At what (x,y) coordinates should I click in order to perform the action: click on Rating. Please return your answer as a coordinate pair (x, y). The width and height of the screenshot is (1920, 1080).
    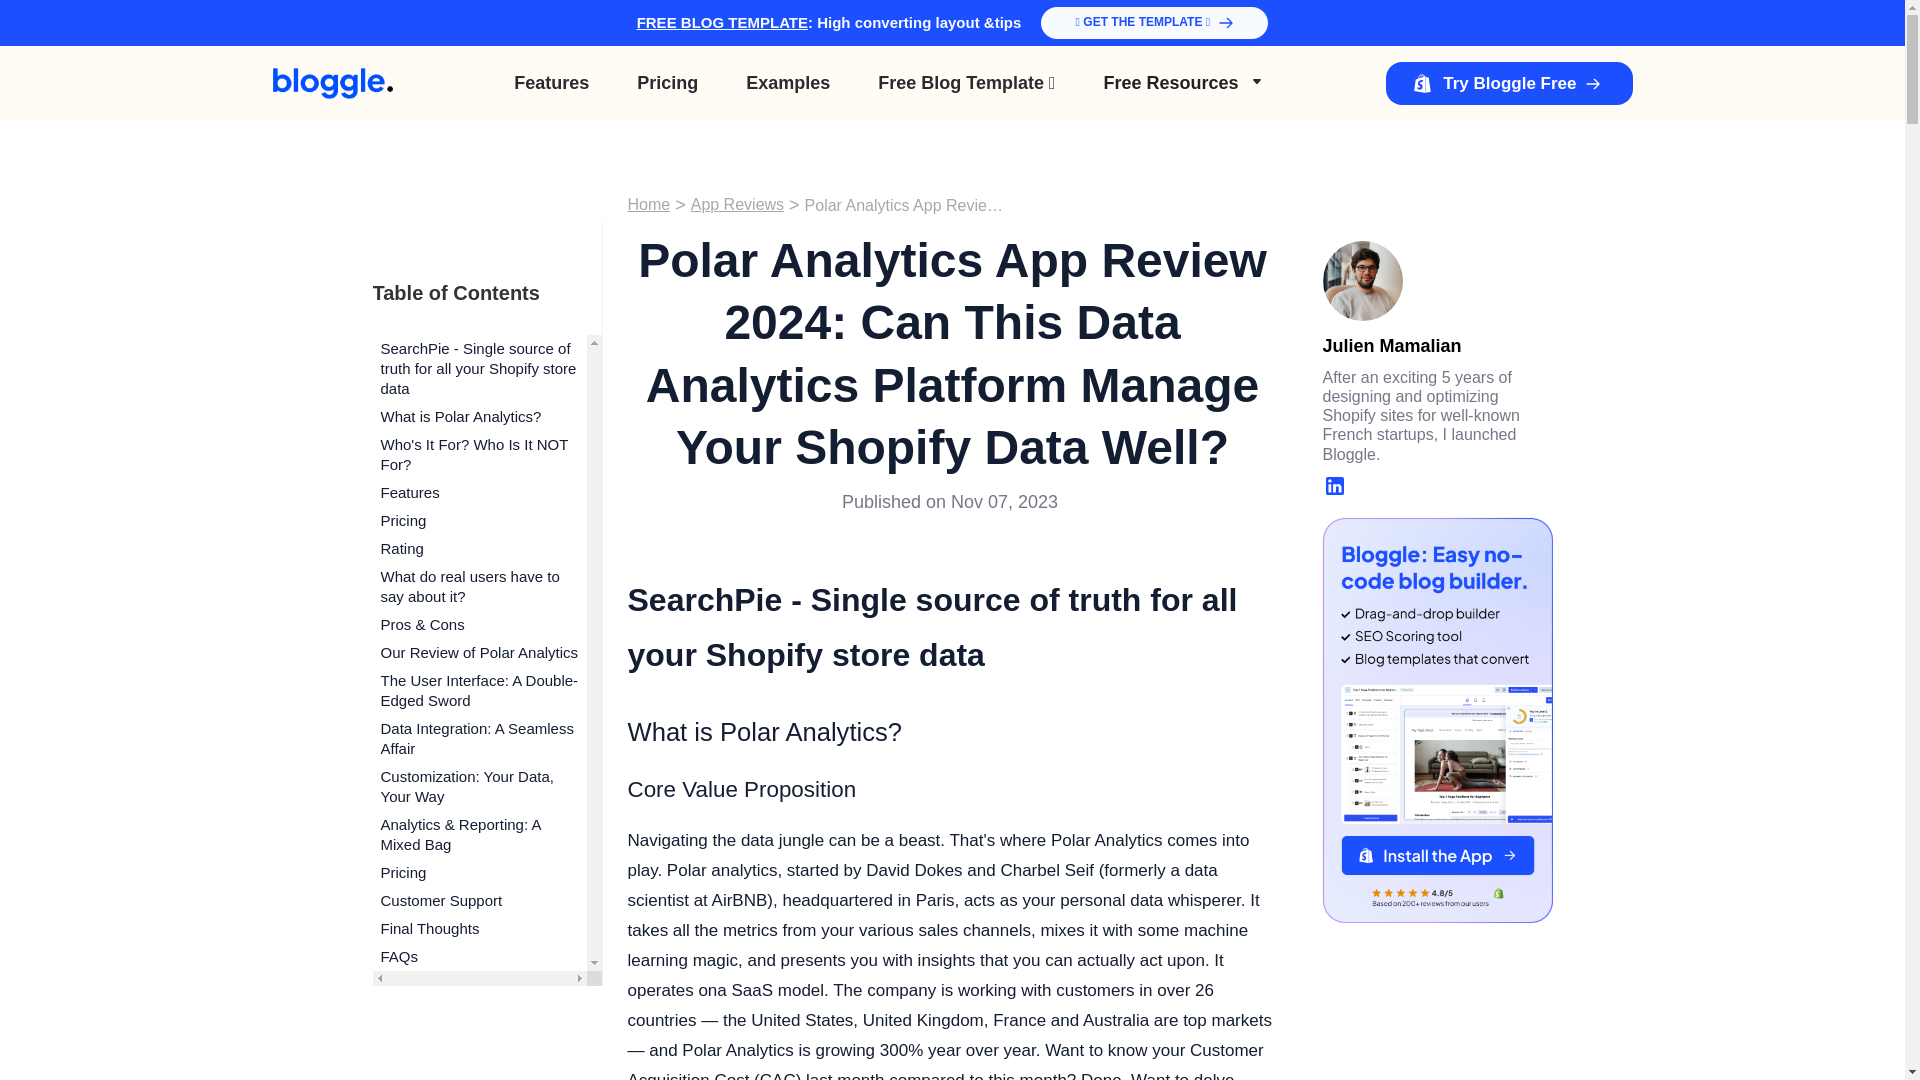
    Looking at the image, I should click on (478, 548).